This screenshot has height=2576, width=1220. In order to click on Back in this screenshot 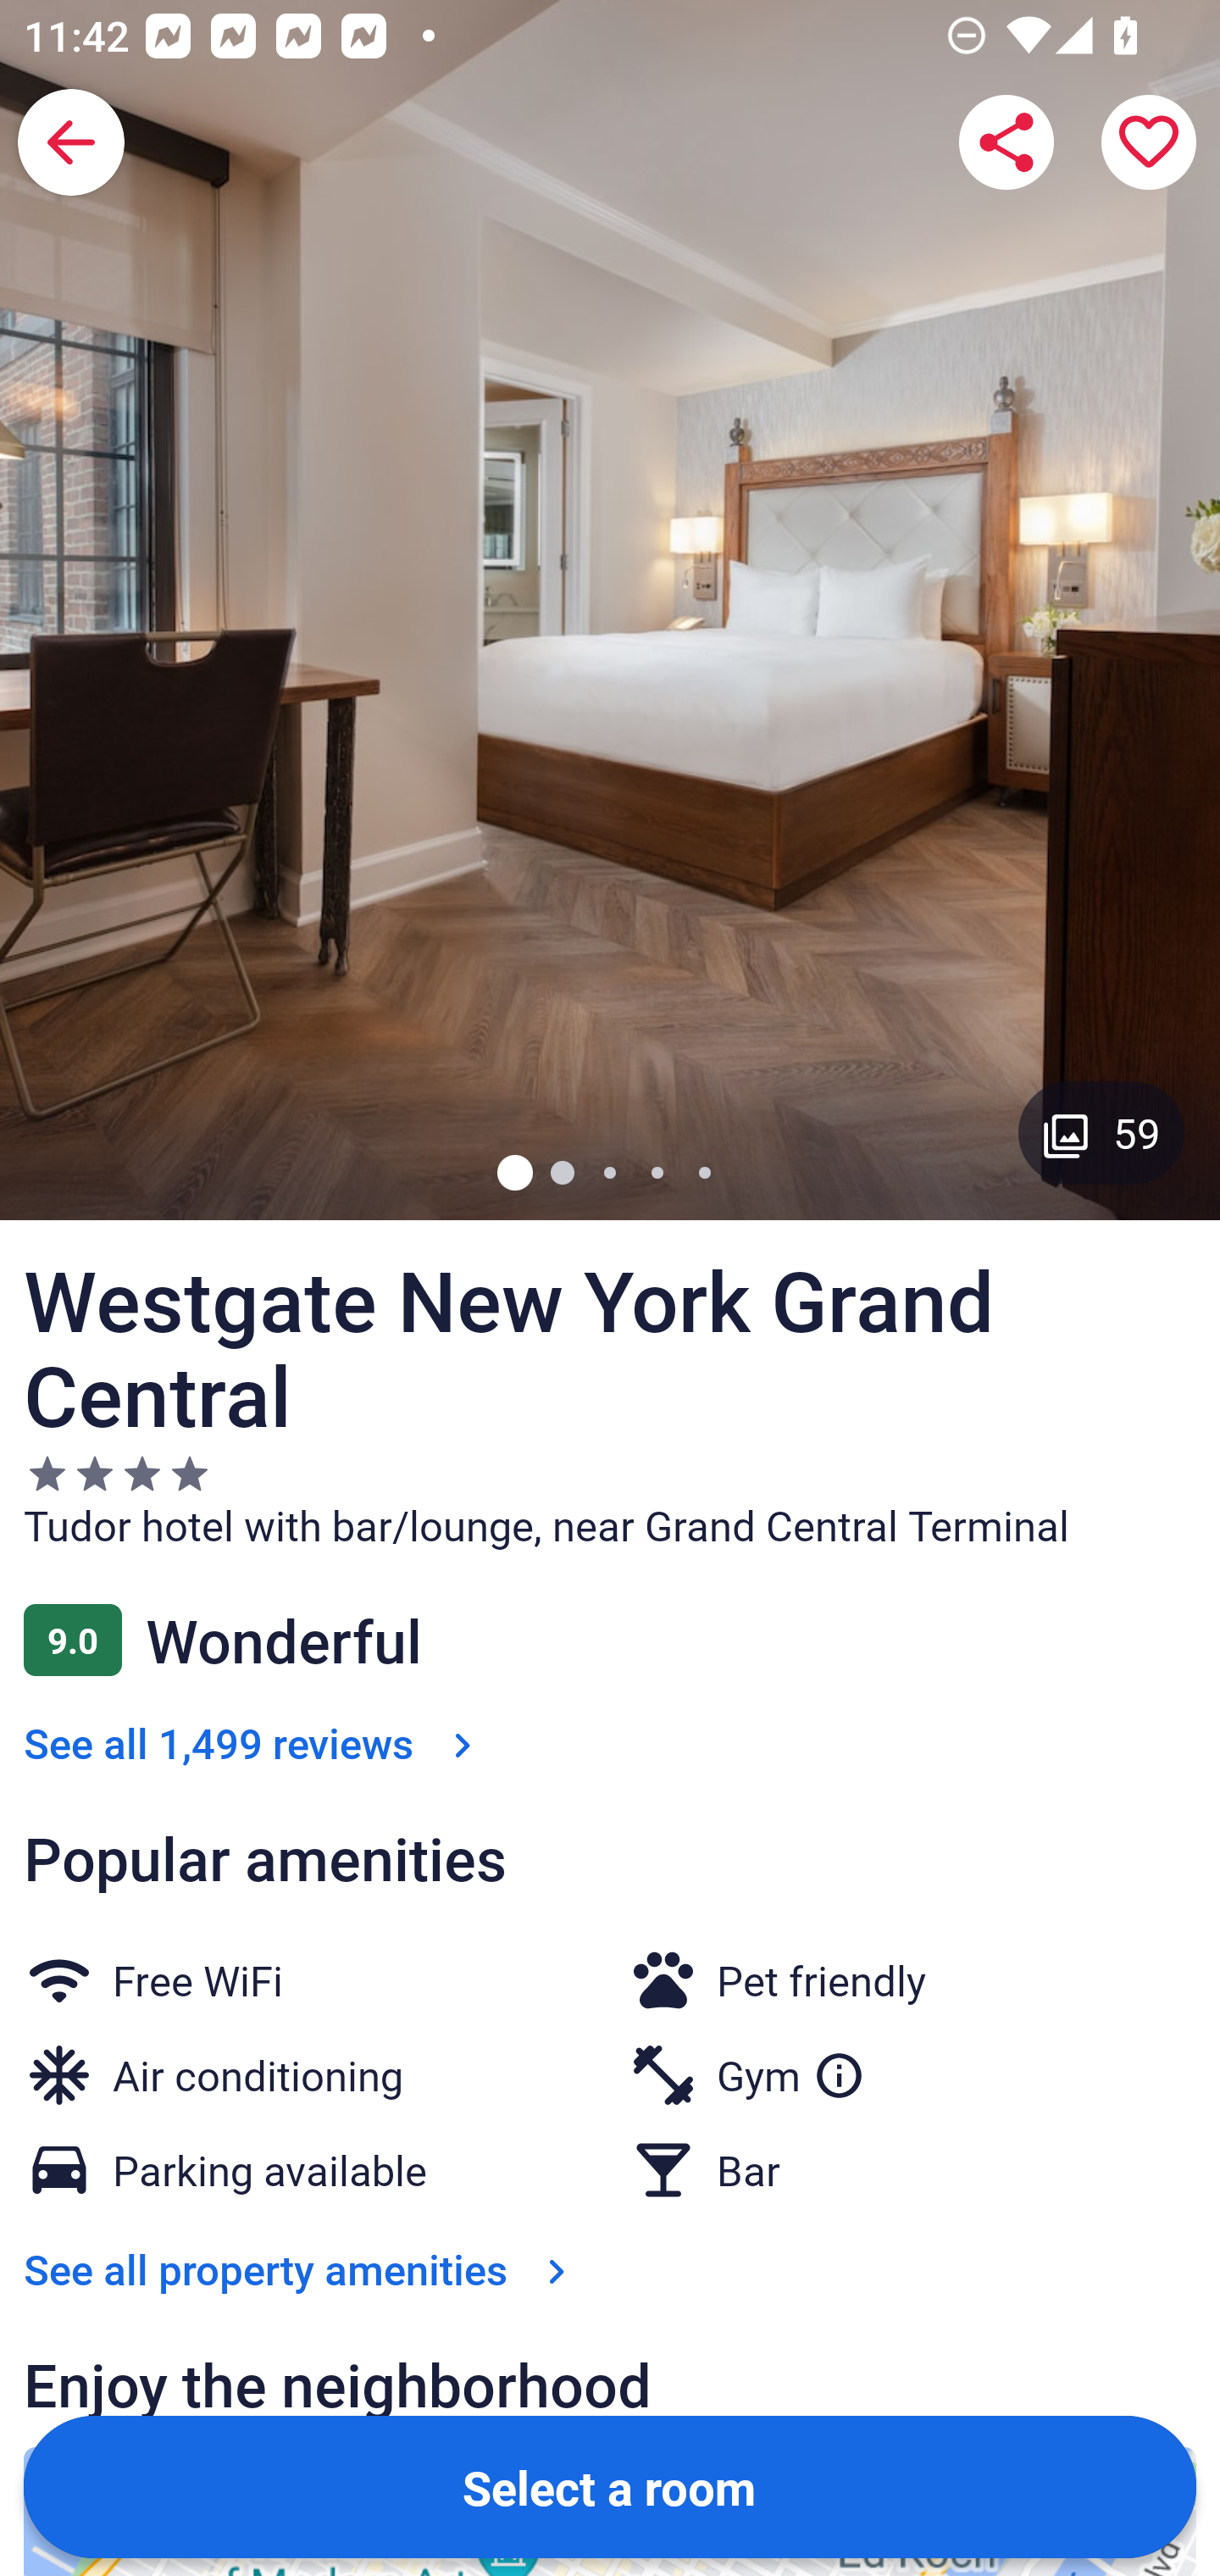, I will do `click(71, 142)`.